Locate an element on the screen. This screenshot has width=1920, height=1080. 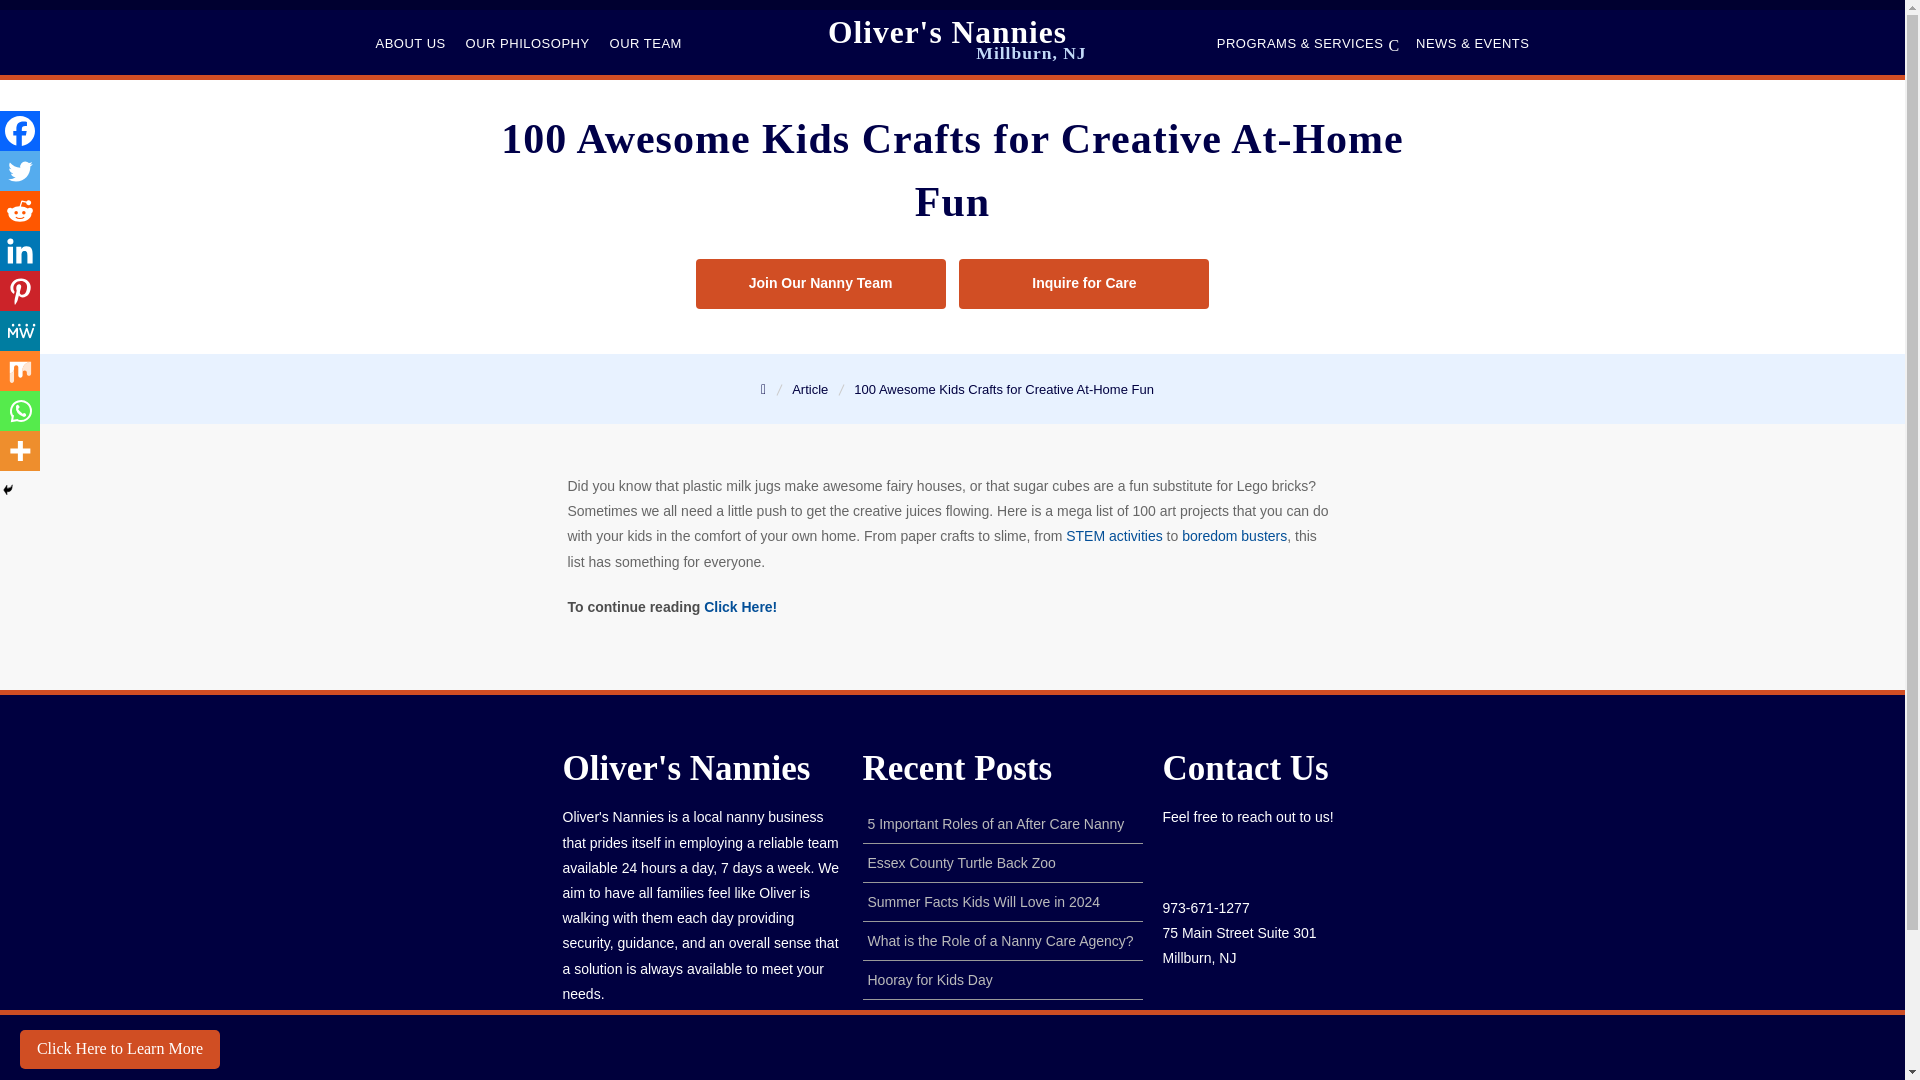
Hide is located at coordinates (8, 489).